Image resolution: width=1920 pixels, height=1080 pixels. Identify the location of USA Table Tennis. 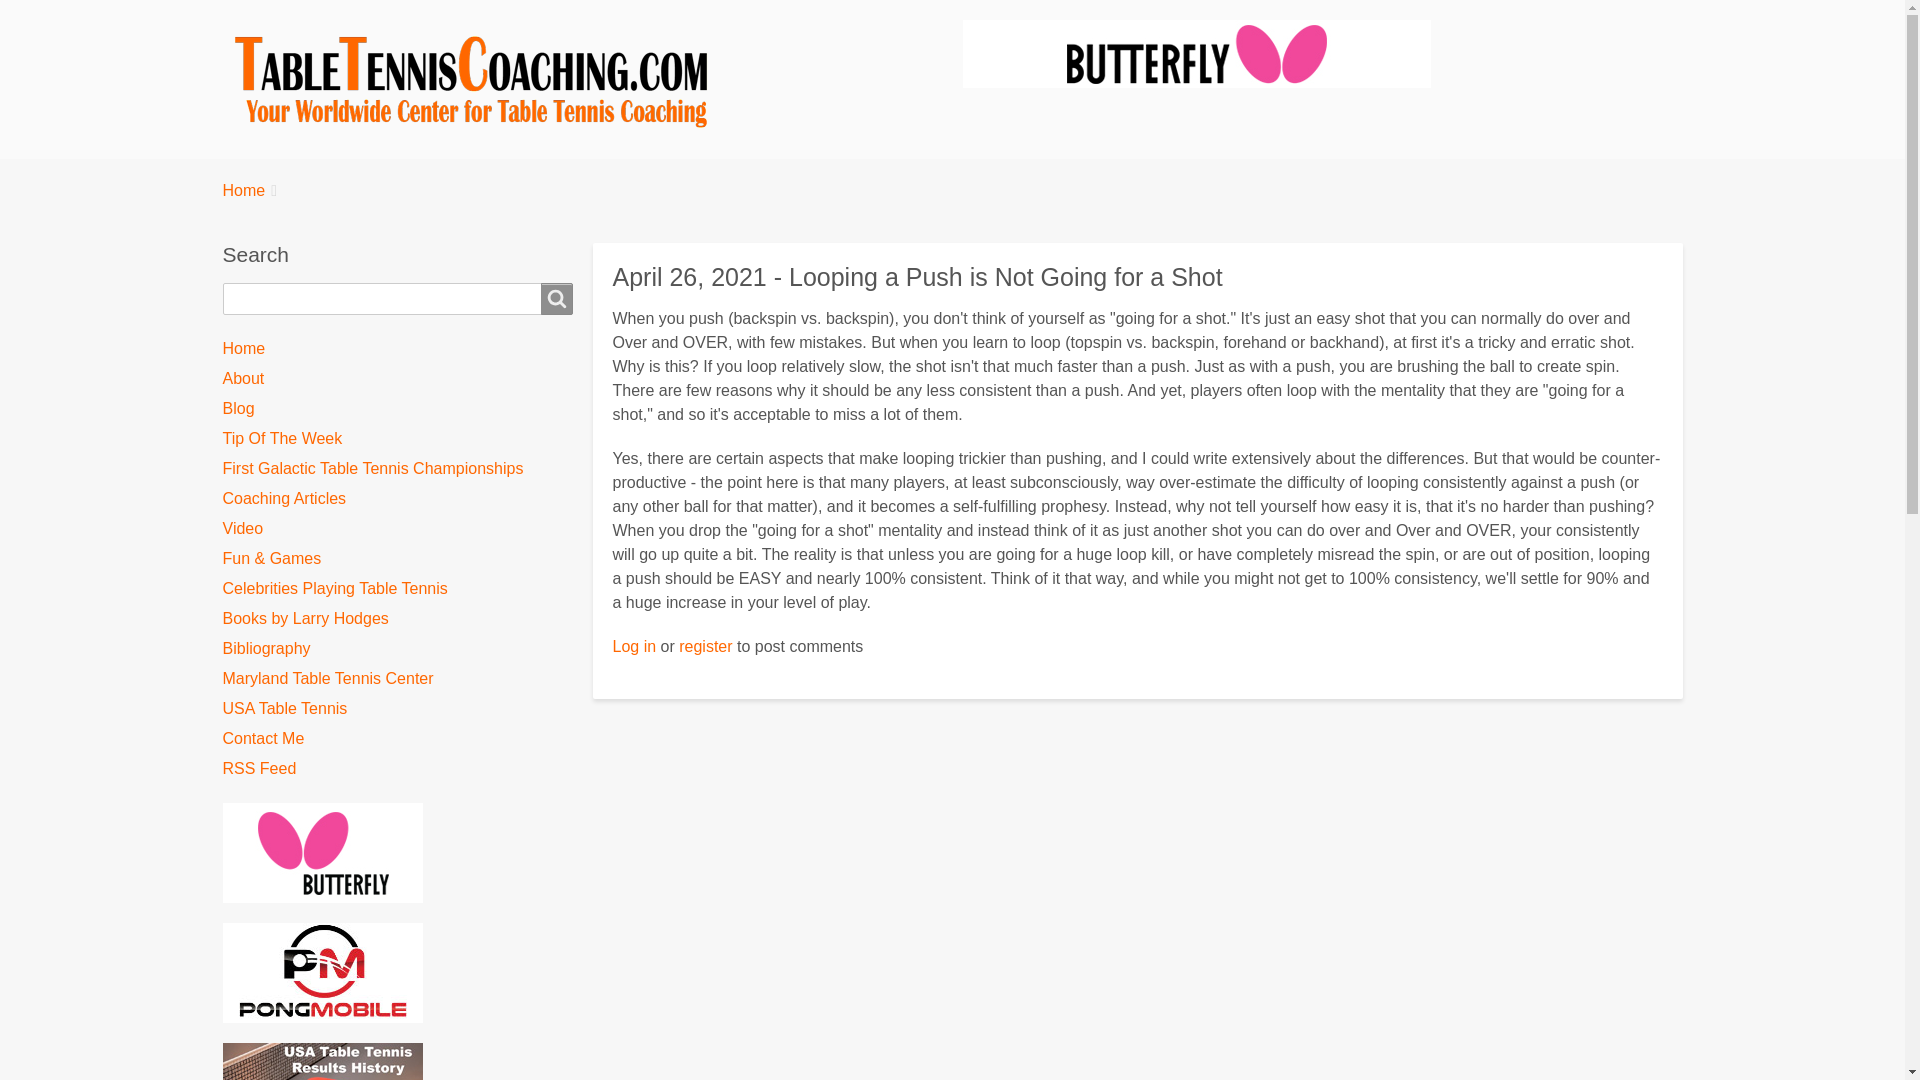
(397, 708).